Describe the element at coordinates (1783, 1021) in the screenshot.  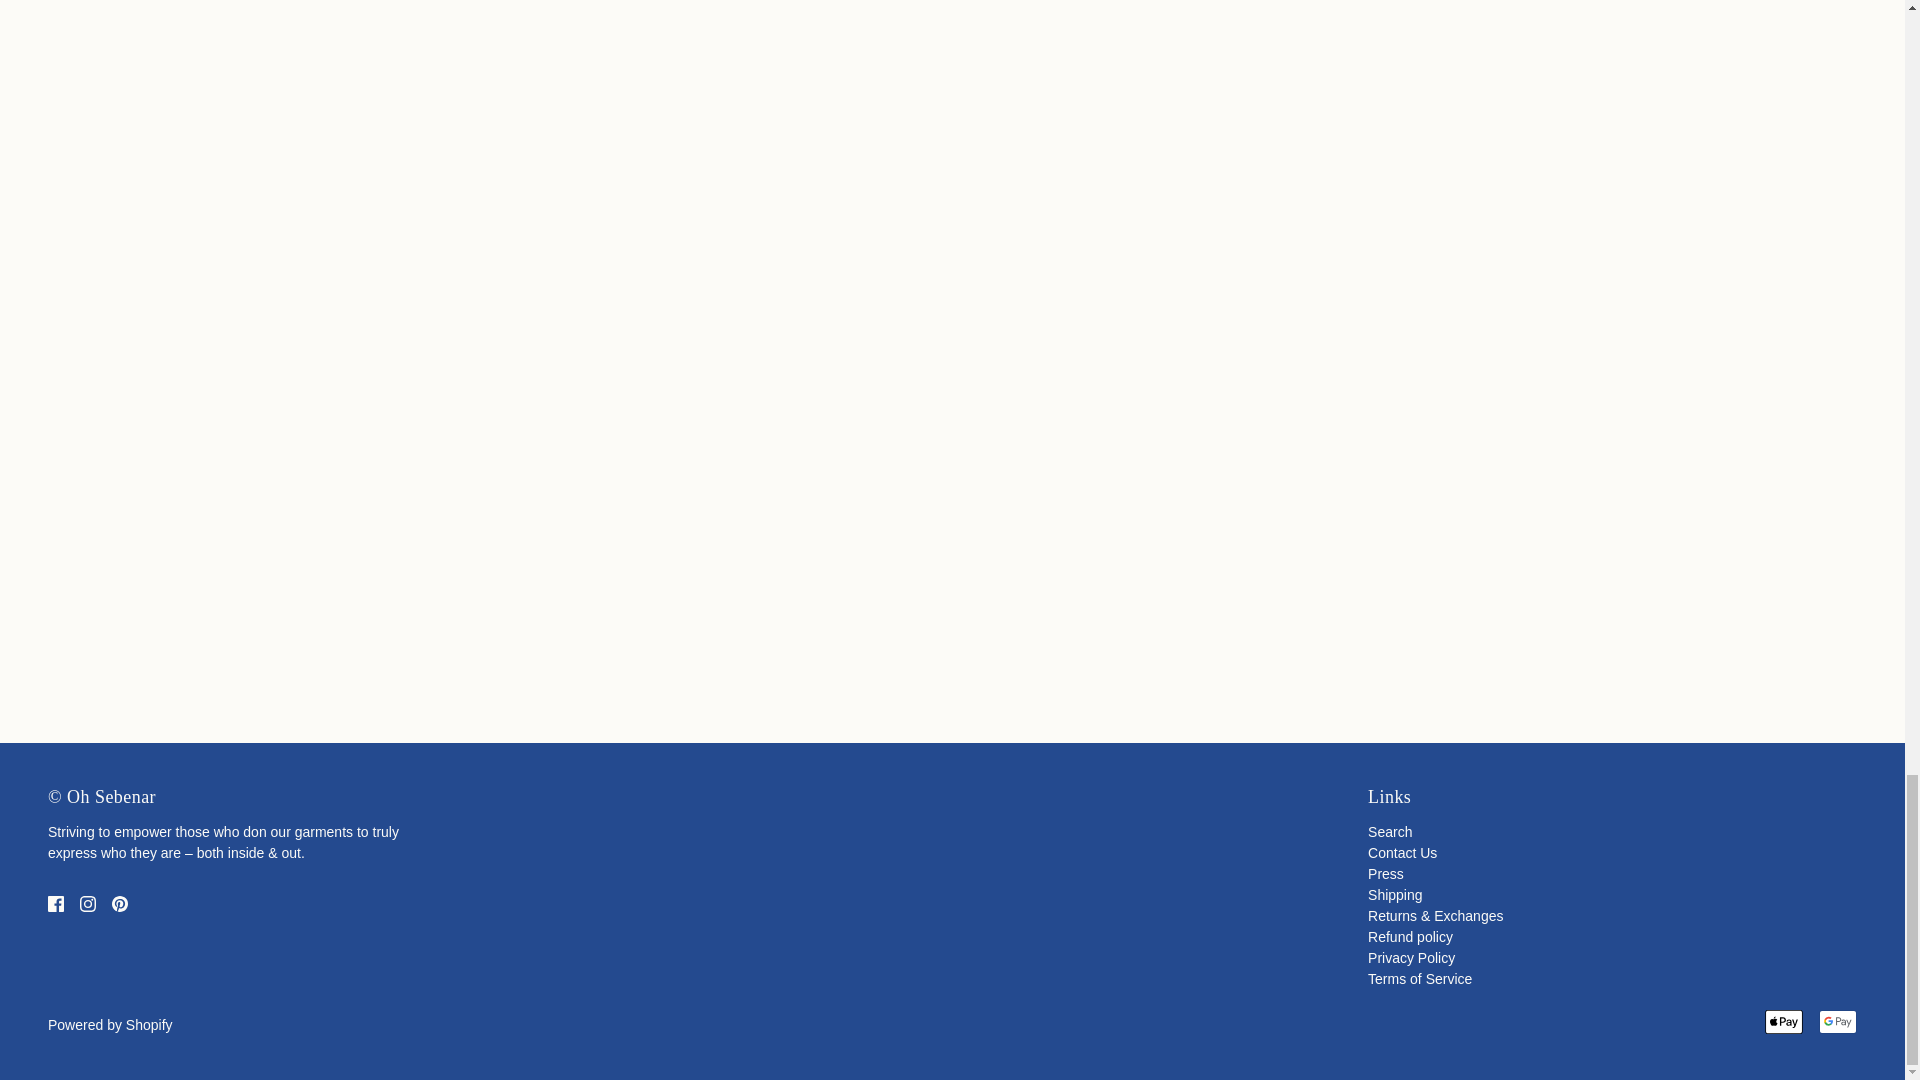
I see `Apple Pay` at that location.